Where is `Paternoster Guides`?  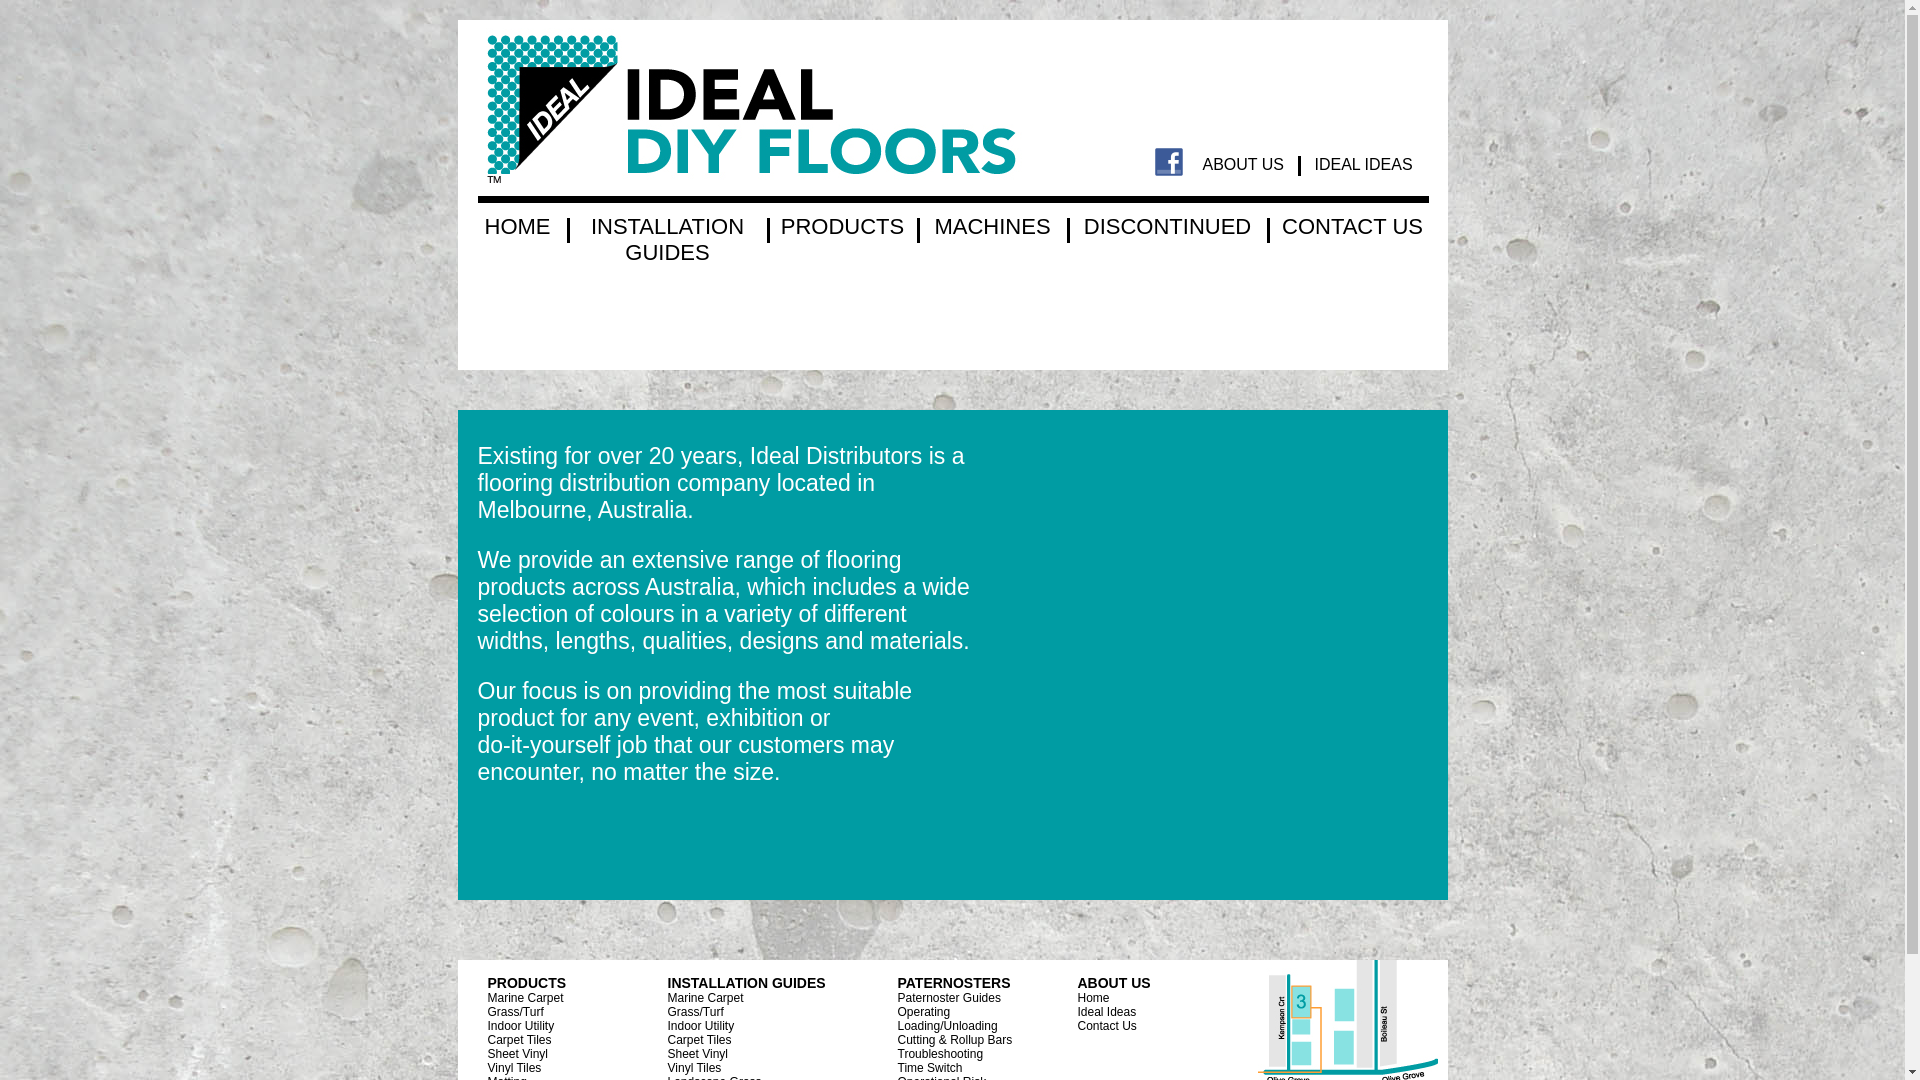 Paternoster Guides is located at coordinates (950, 996).